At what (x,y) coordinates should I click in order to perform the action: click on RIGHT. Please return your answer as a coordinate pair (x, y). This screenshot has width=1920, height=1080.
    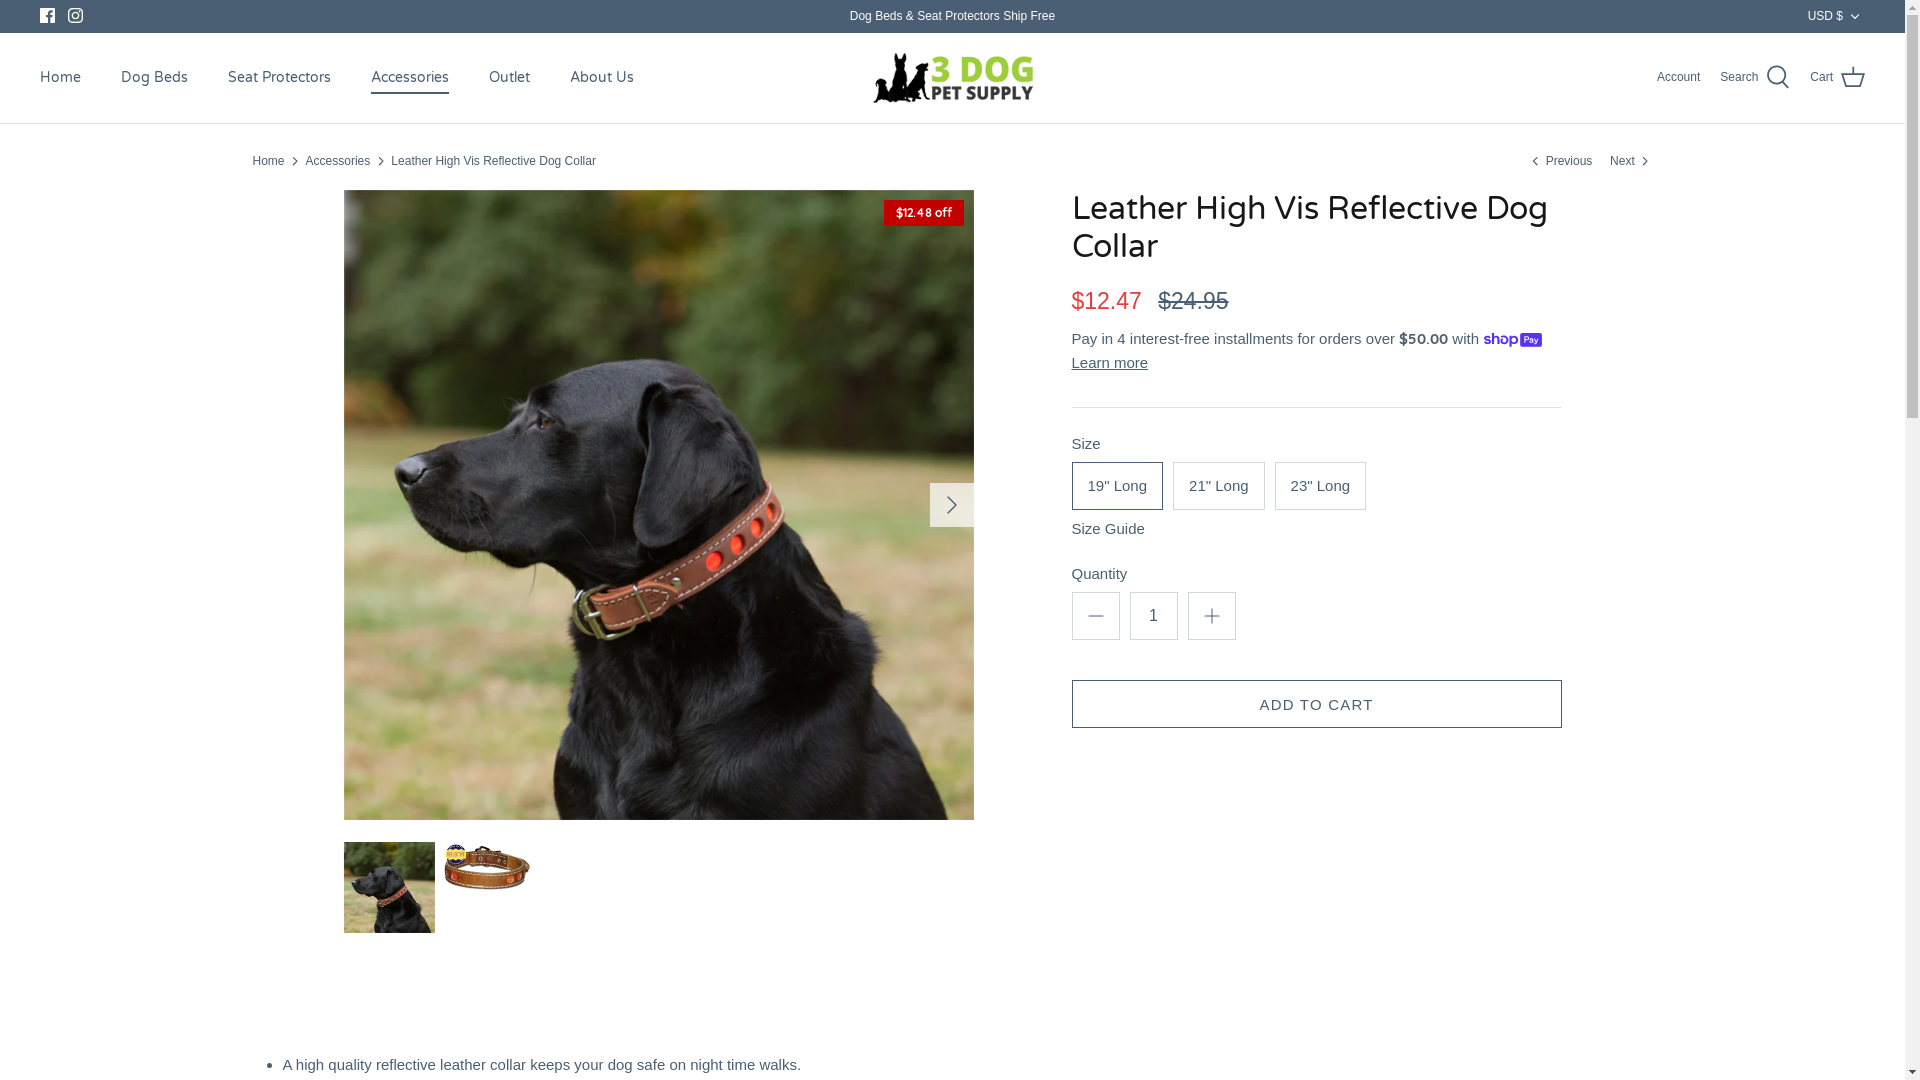
    Looking at the image, I should click on (952, 505).